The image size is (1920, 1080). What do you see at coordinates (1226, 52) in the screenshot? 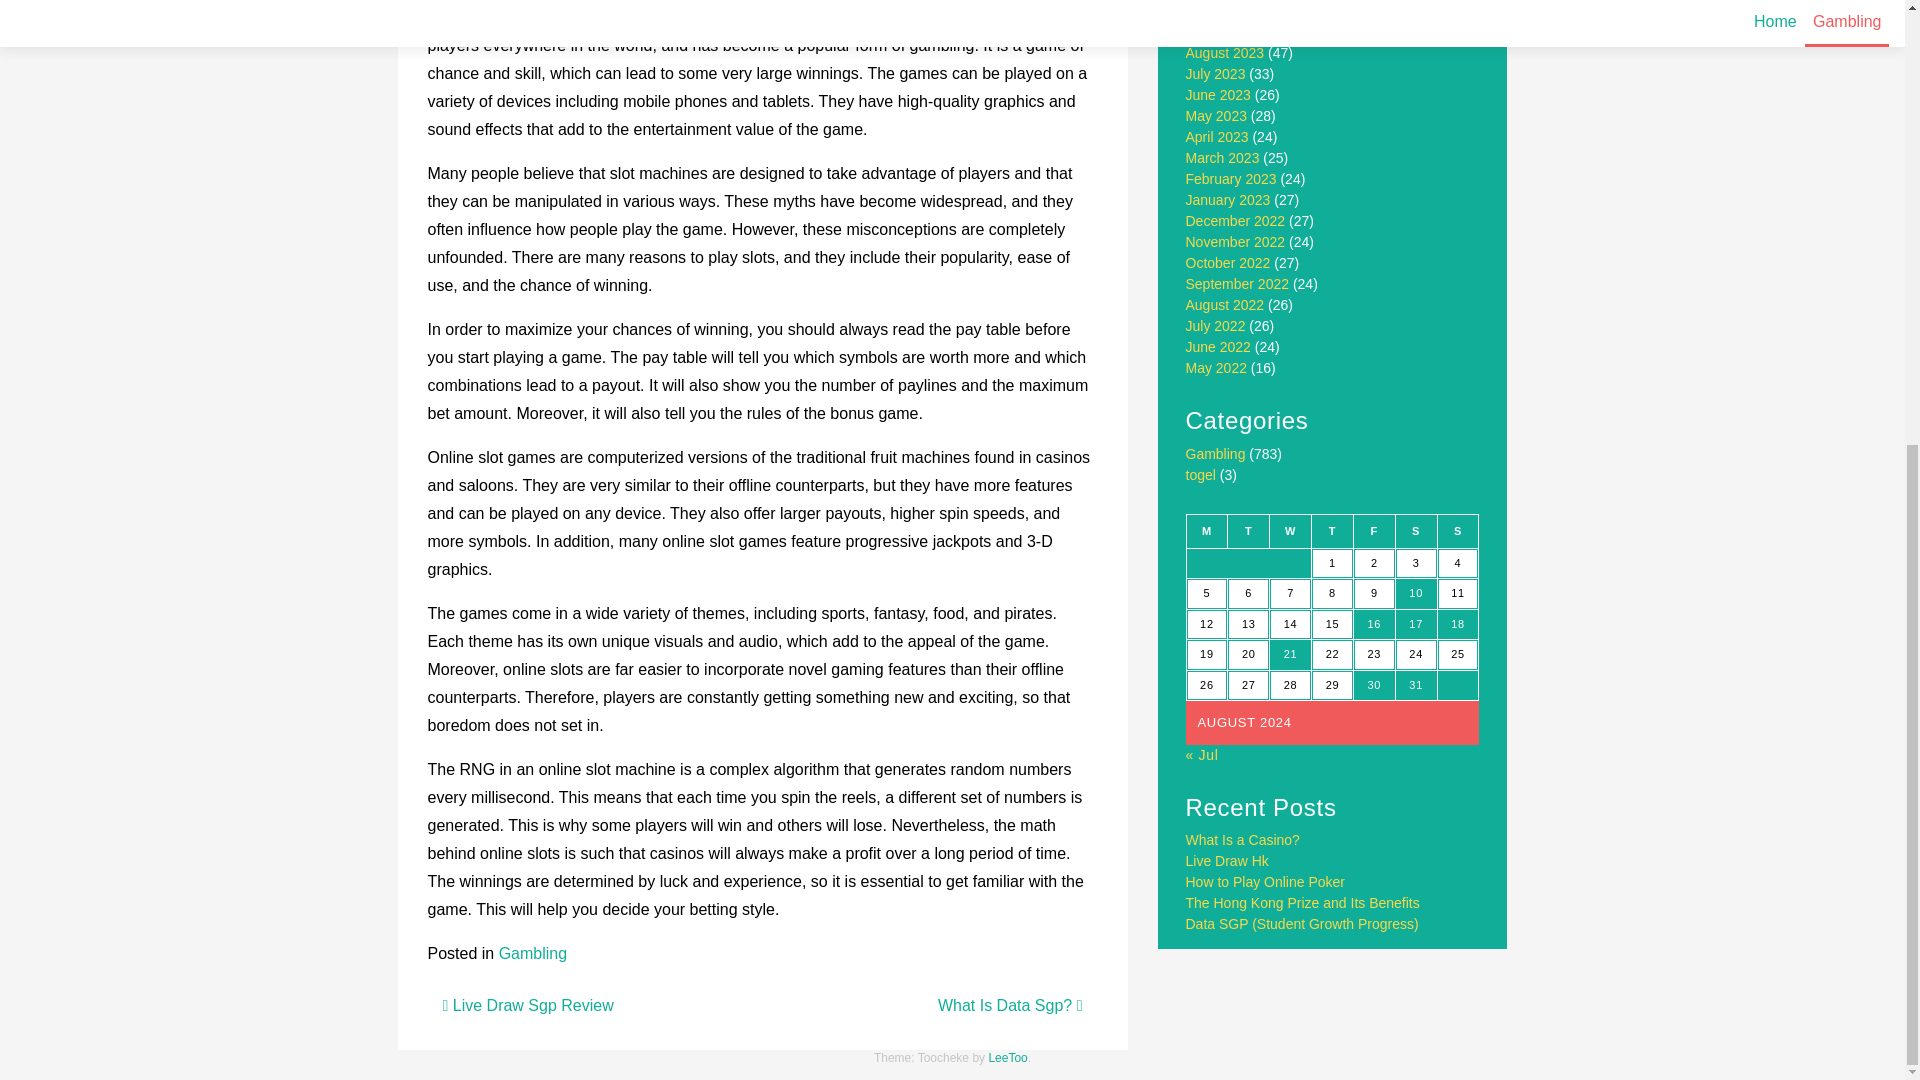
I see `August 2023` at bounding box center [1226, 52].